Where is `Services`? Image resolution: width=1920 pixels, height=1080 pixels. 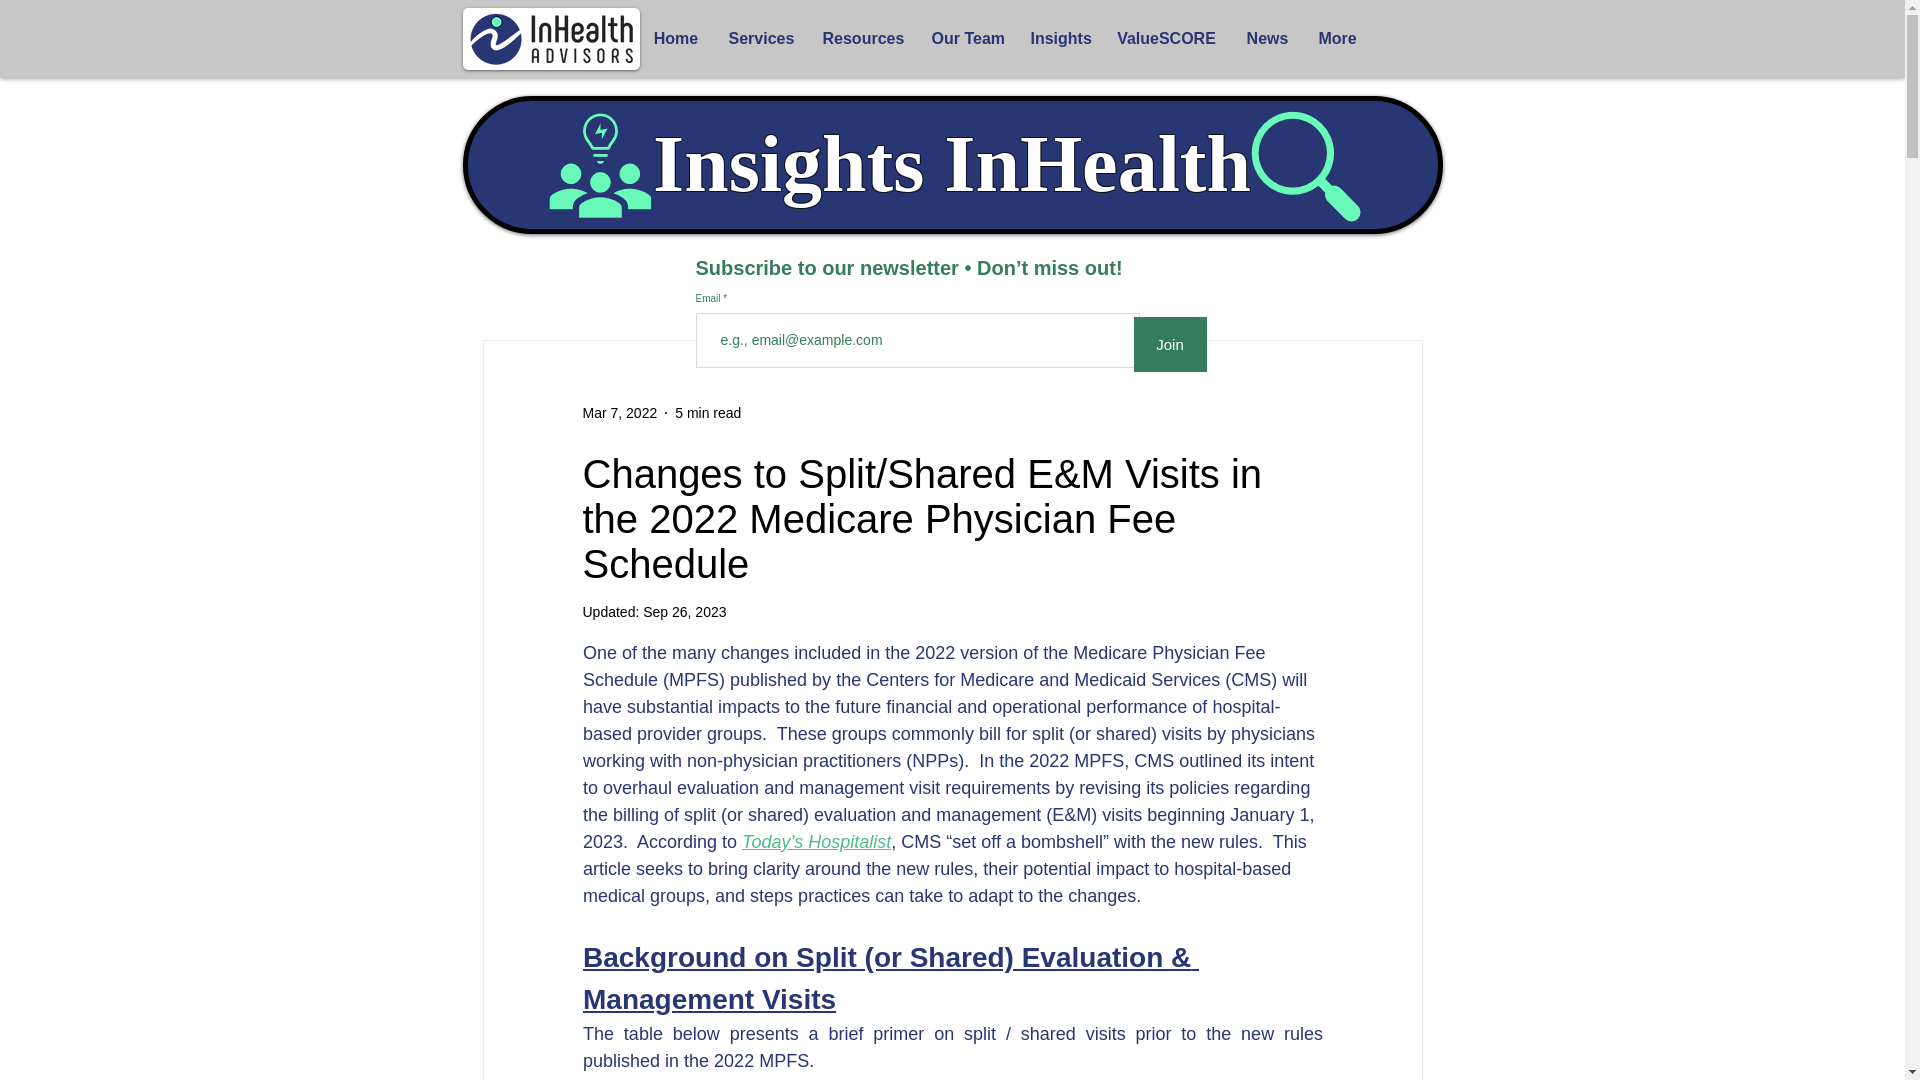
Services is located at coordinates (761, 38).